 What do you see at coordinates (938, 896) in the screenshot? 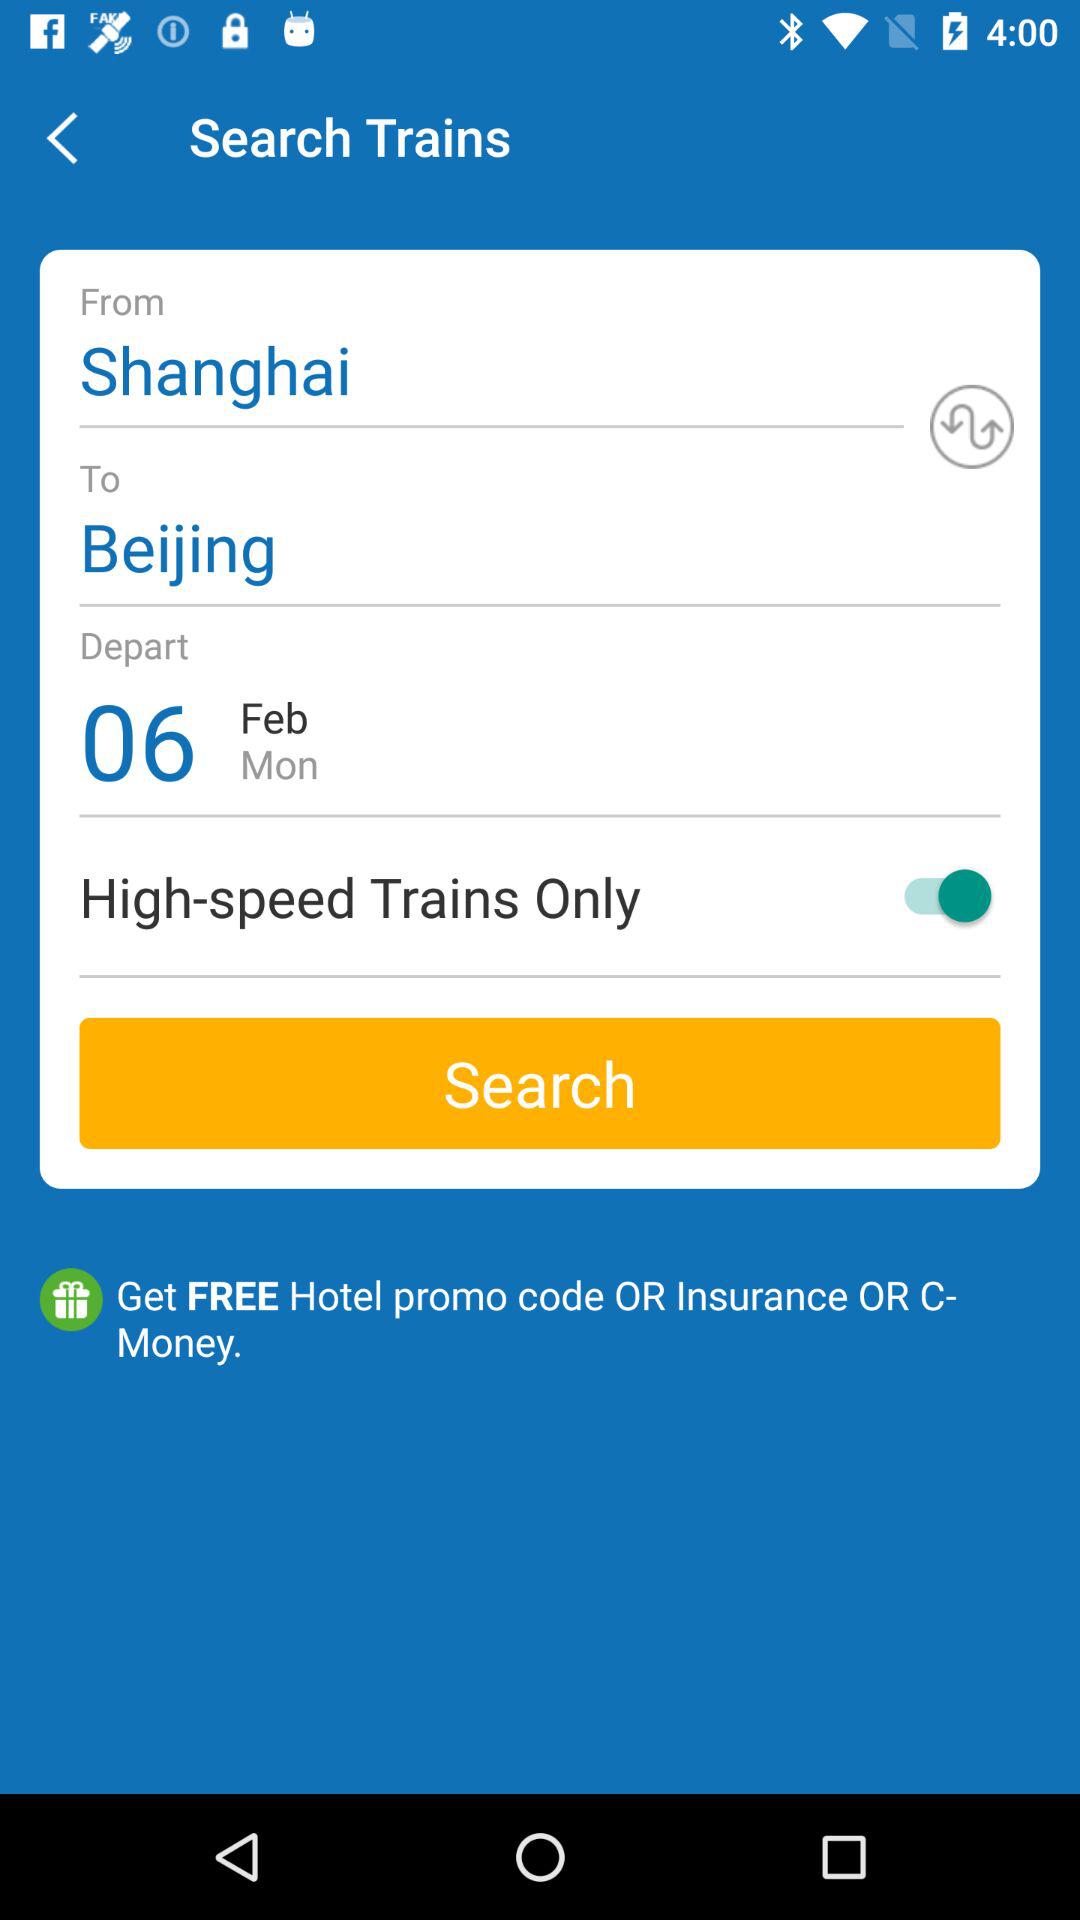
I see `choose the icon to the right of the high speed trains icon` at bounding box center [938, 896].